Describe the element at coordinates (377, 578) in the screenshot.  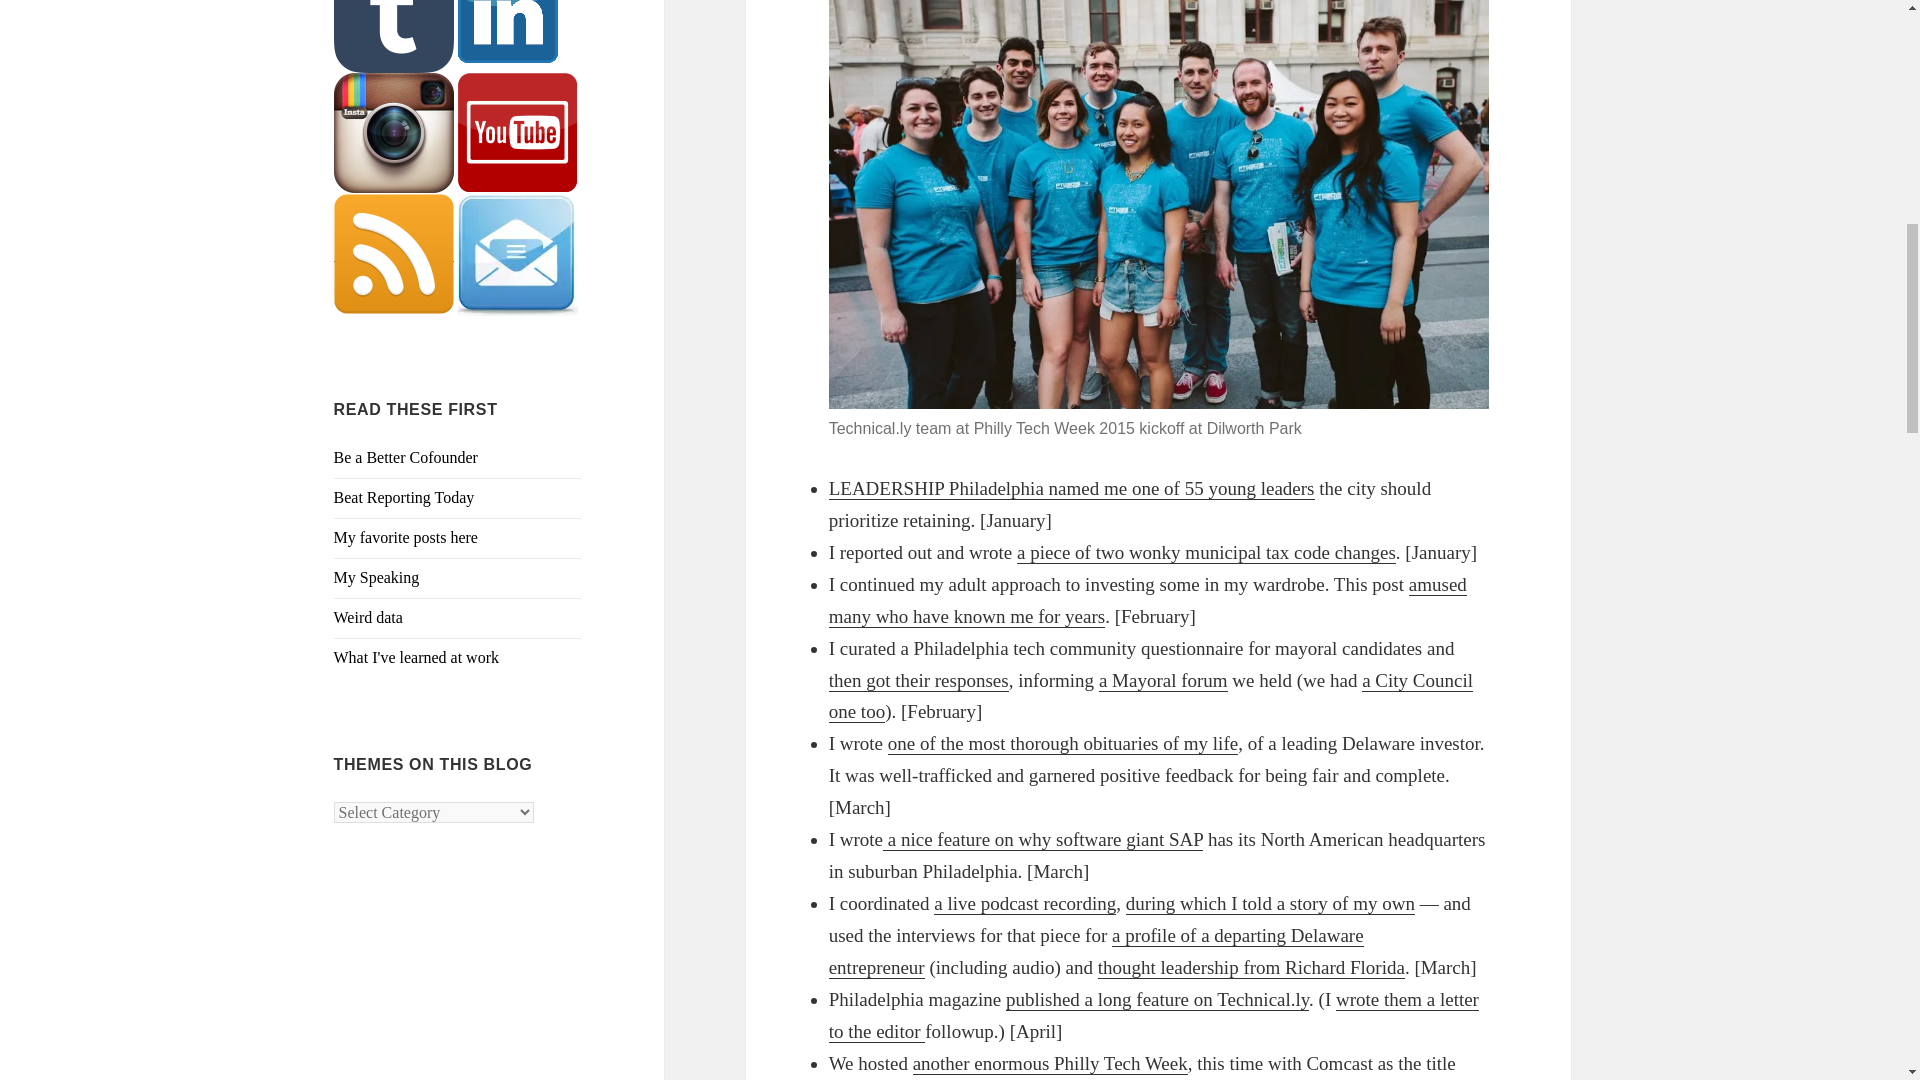
I see `My Speaking` at that location.